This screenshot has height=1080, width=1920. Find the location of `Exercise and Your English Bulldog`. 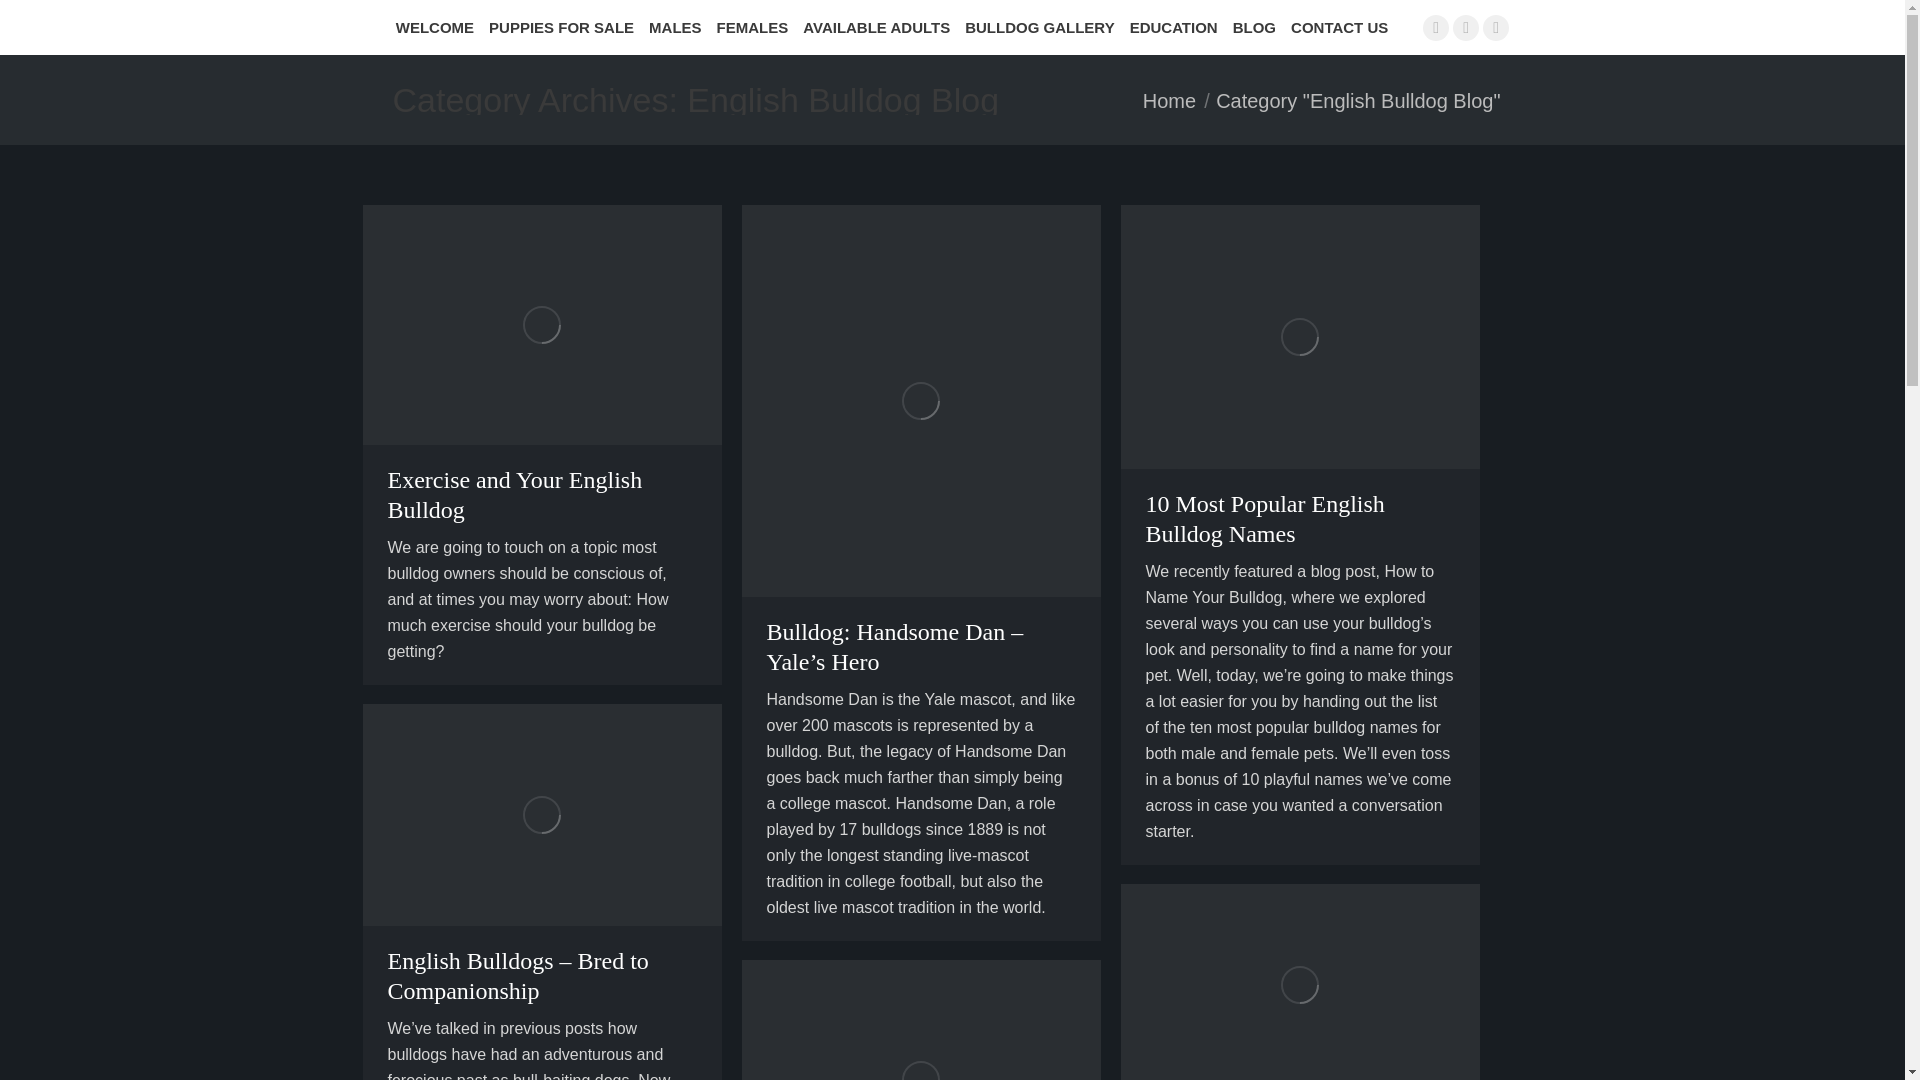

Exercise and Your English Bulldog is located at coordinates (515, 494).